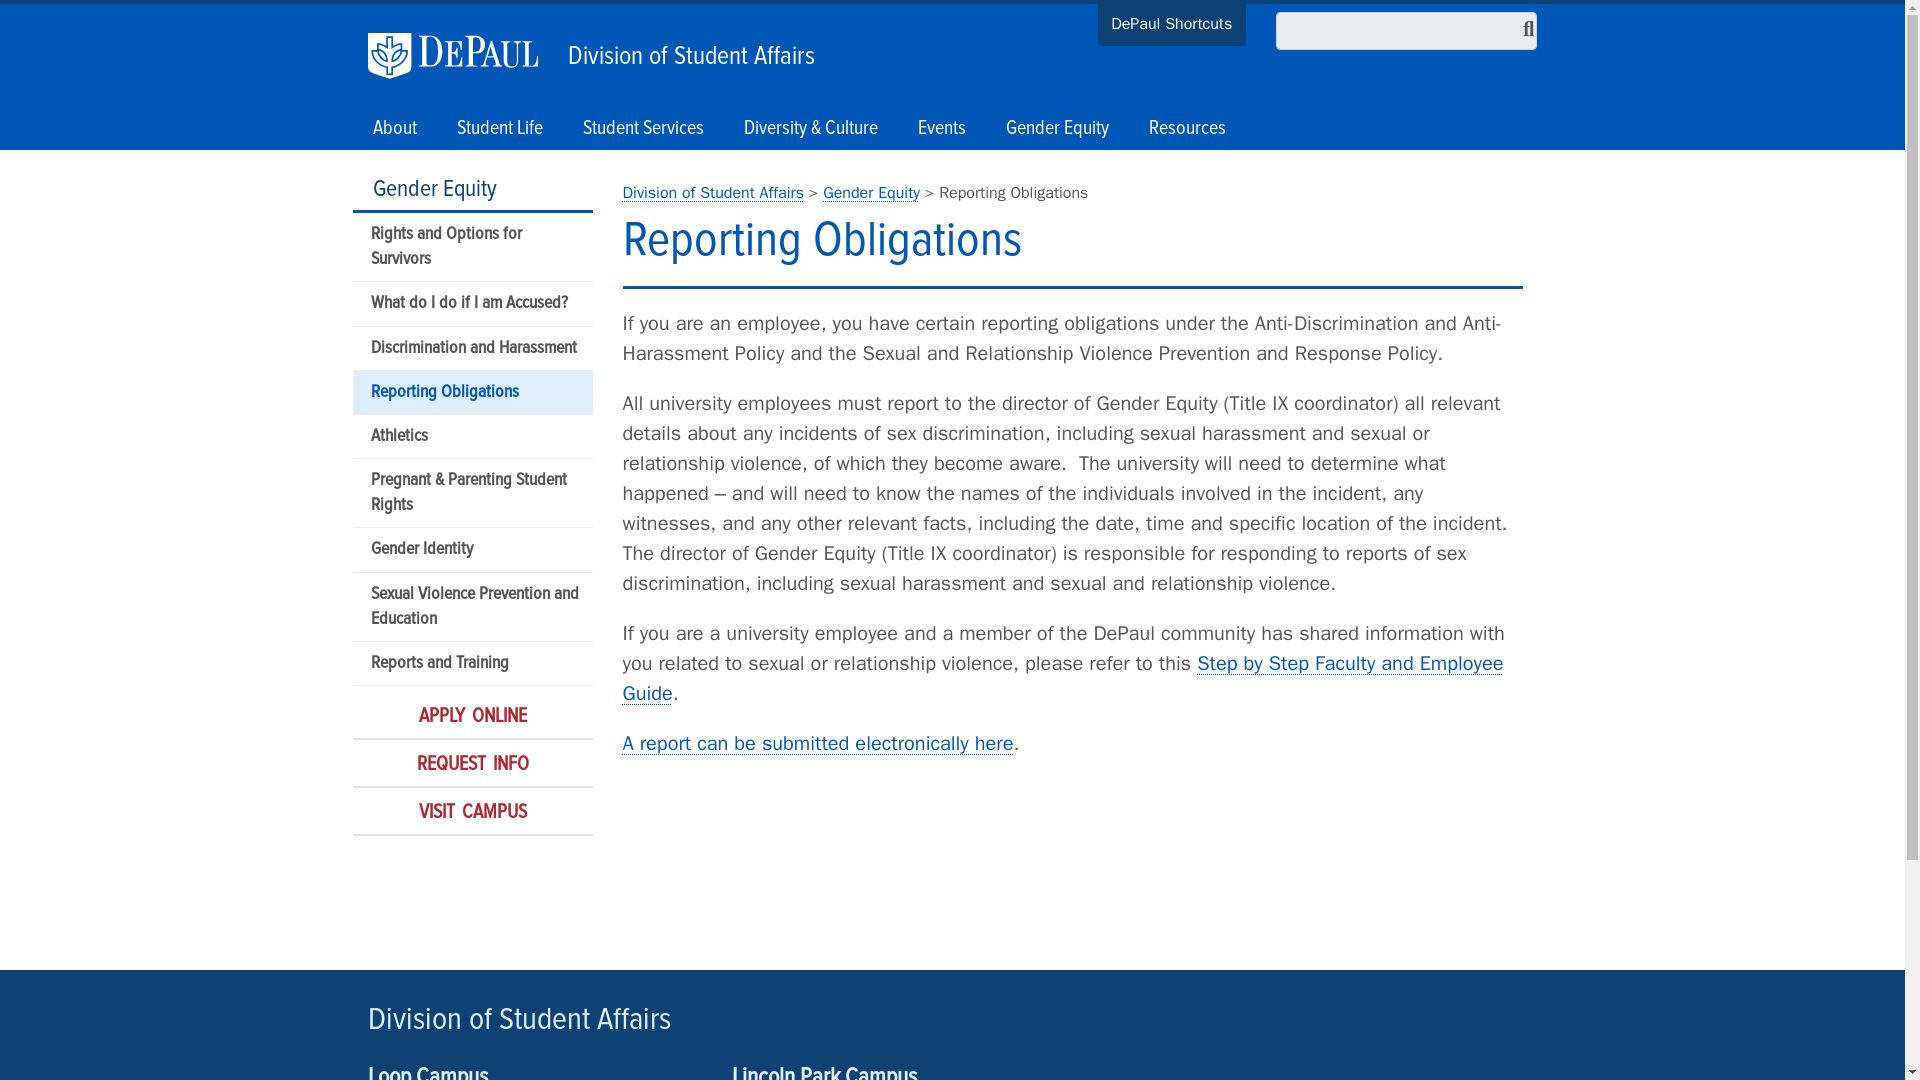  I want to click on DePaul University, so click(463, 56).